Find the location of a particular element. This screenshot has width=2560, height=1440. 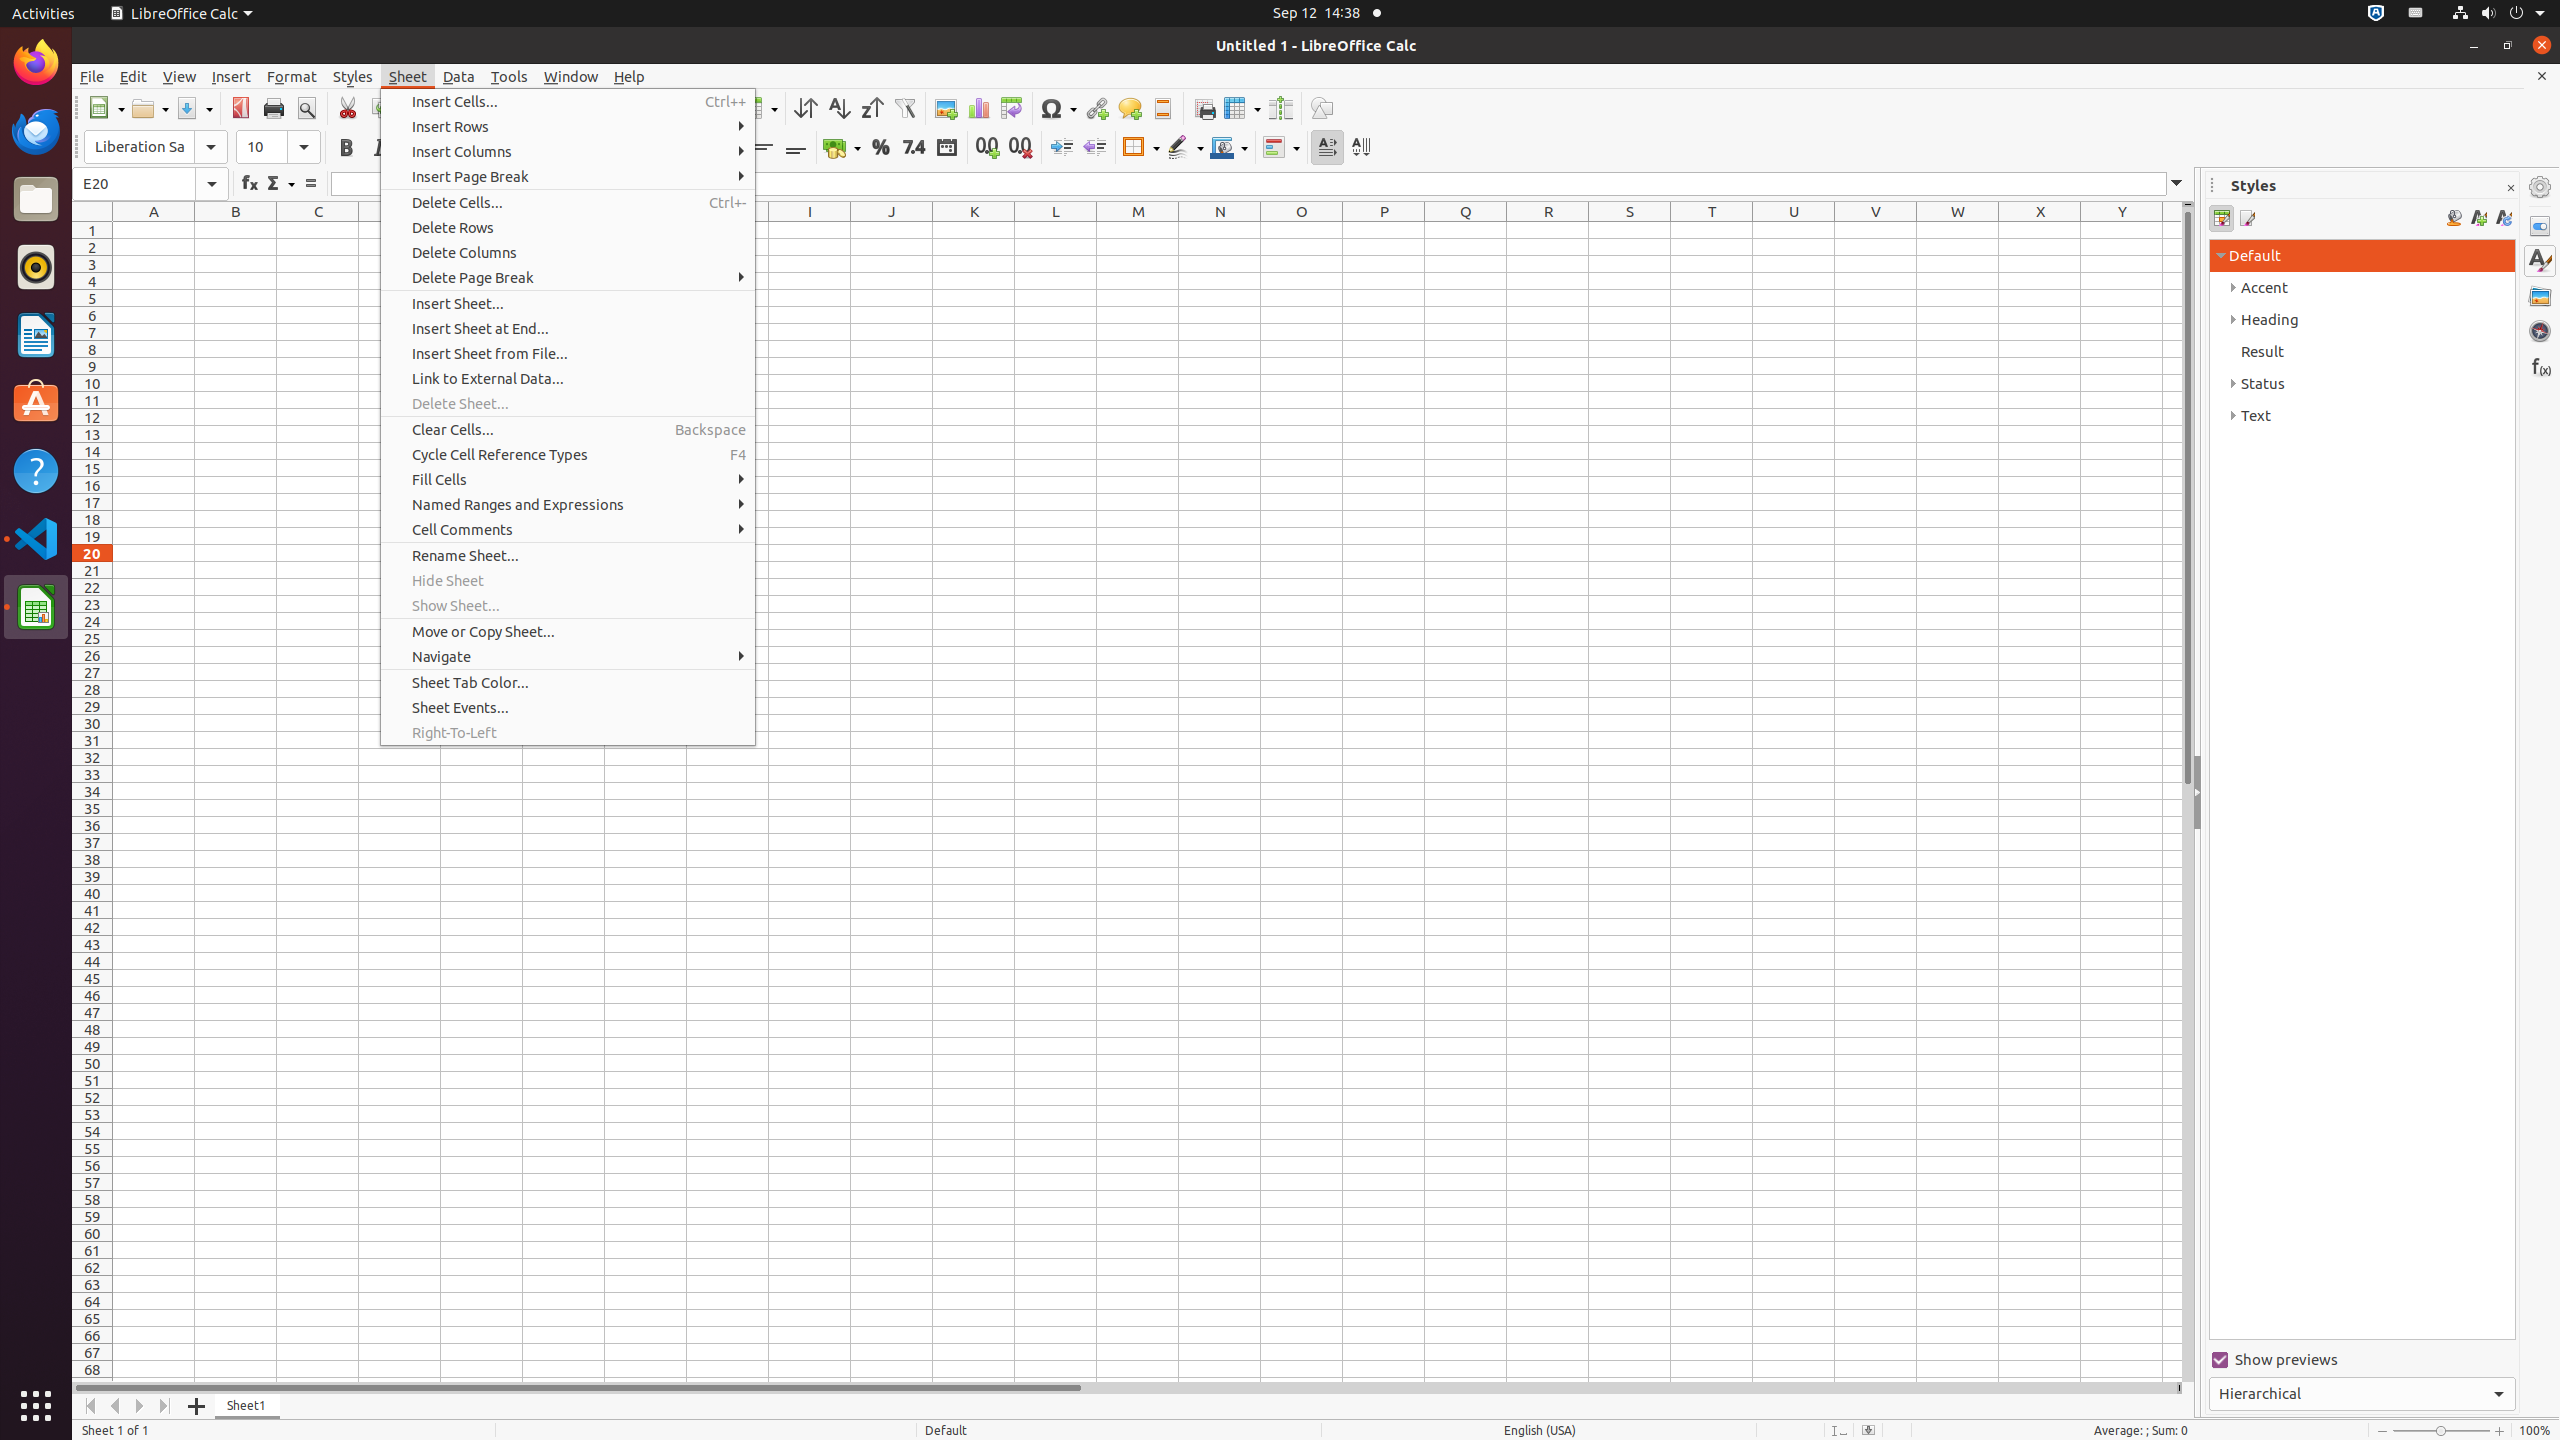

Q1 is located at coordinates (1466, 230).